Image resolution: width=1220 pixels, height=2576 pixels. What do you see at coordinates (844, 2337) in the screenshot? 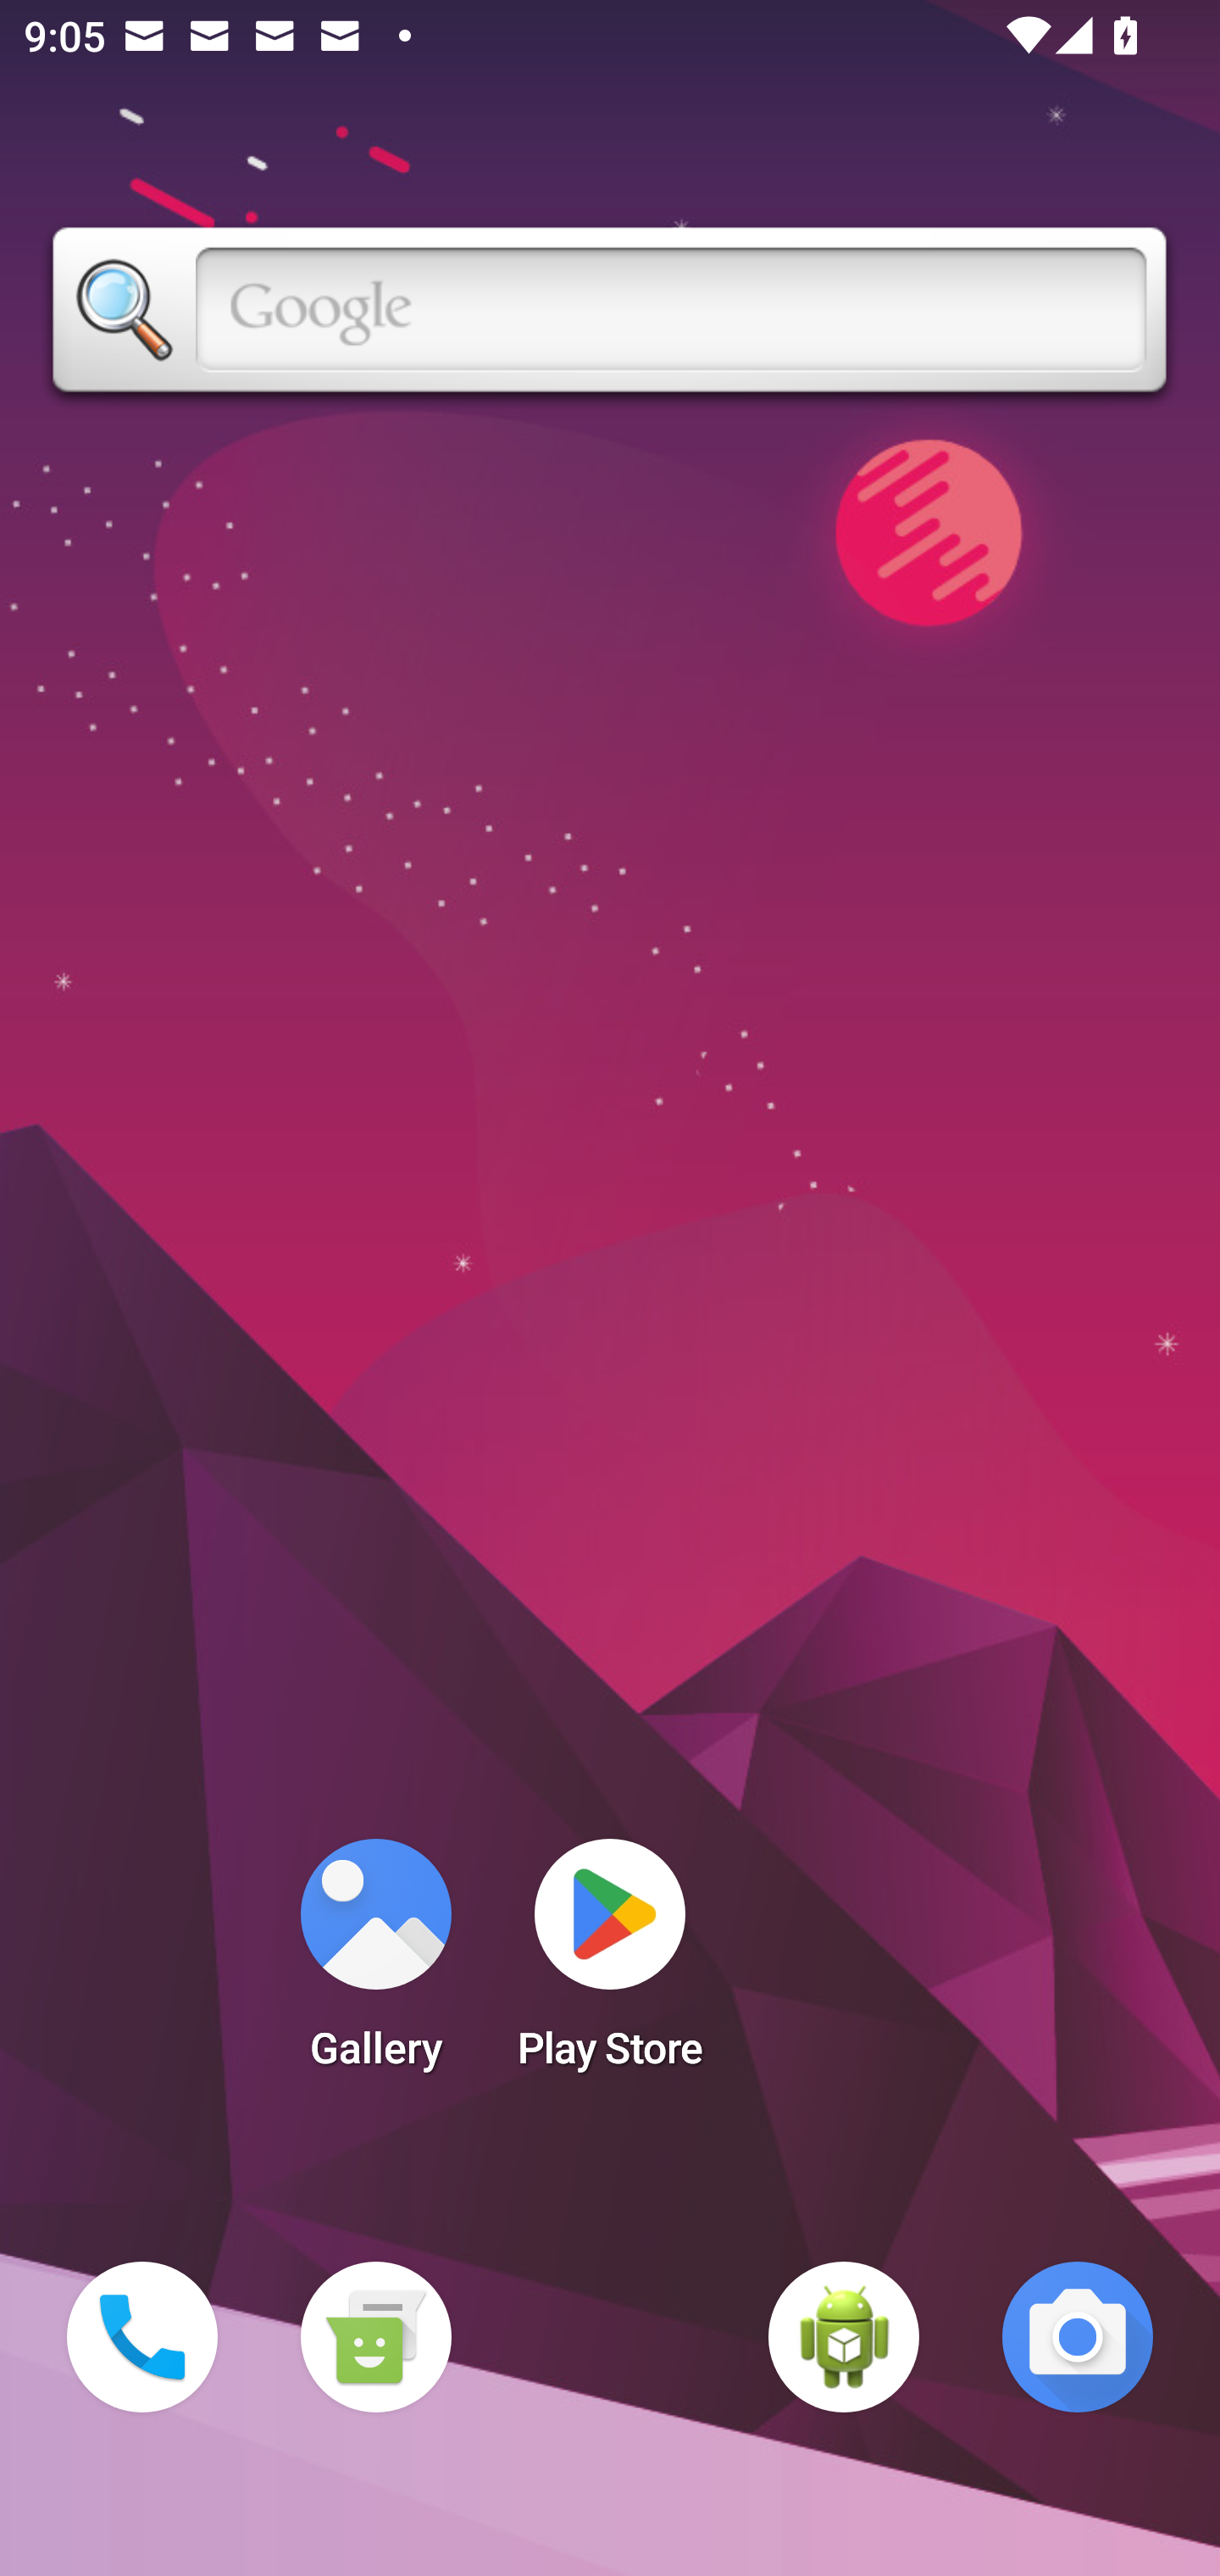
I see `WebView Browser Tester` at bounding box center [844, 2337].